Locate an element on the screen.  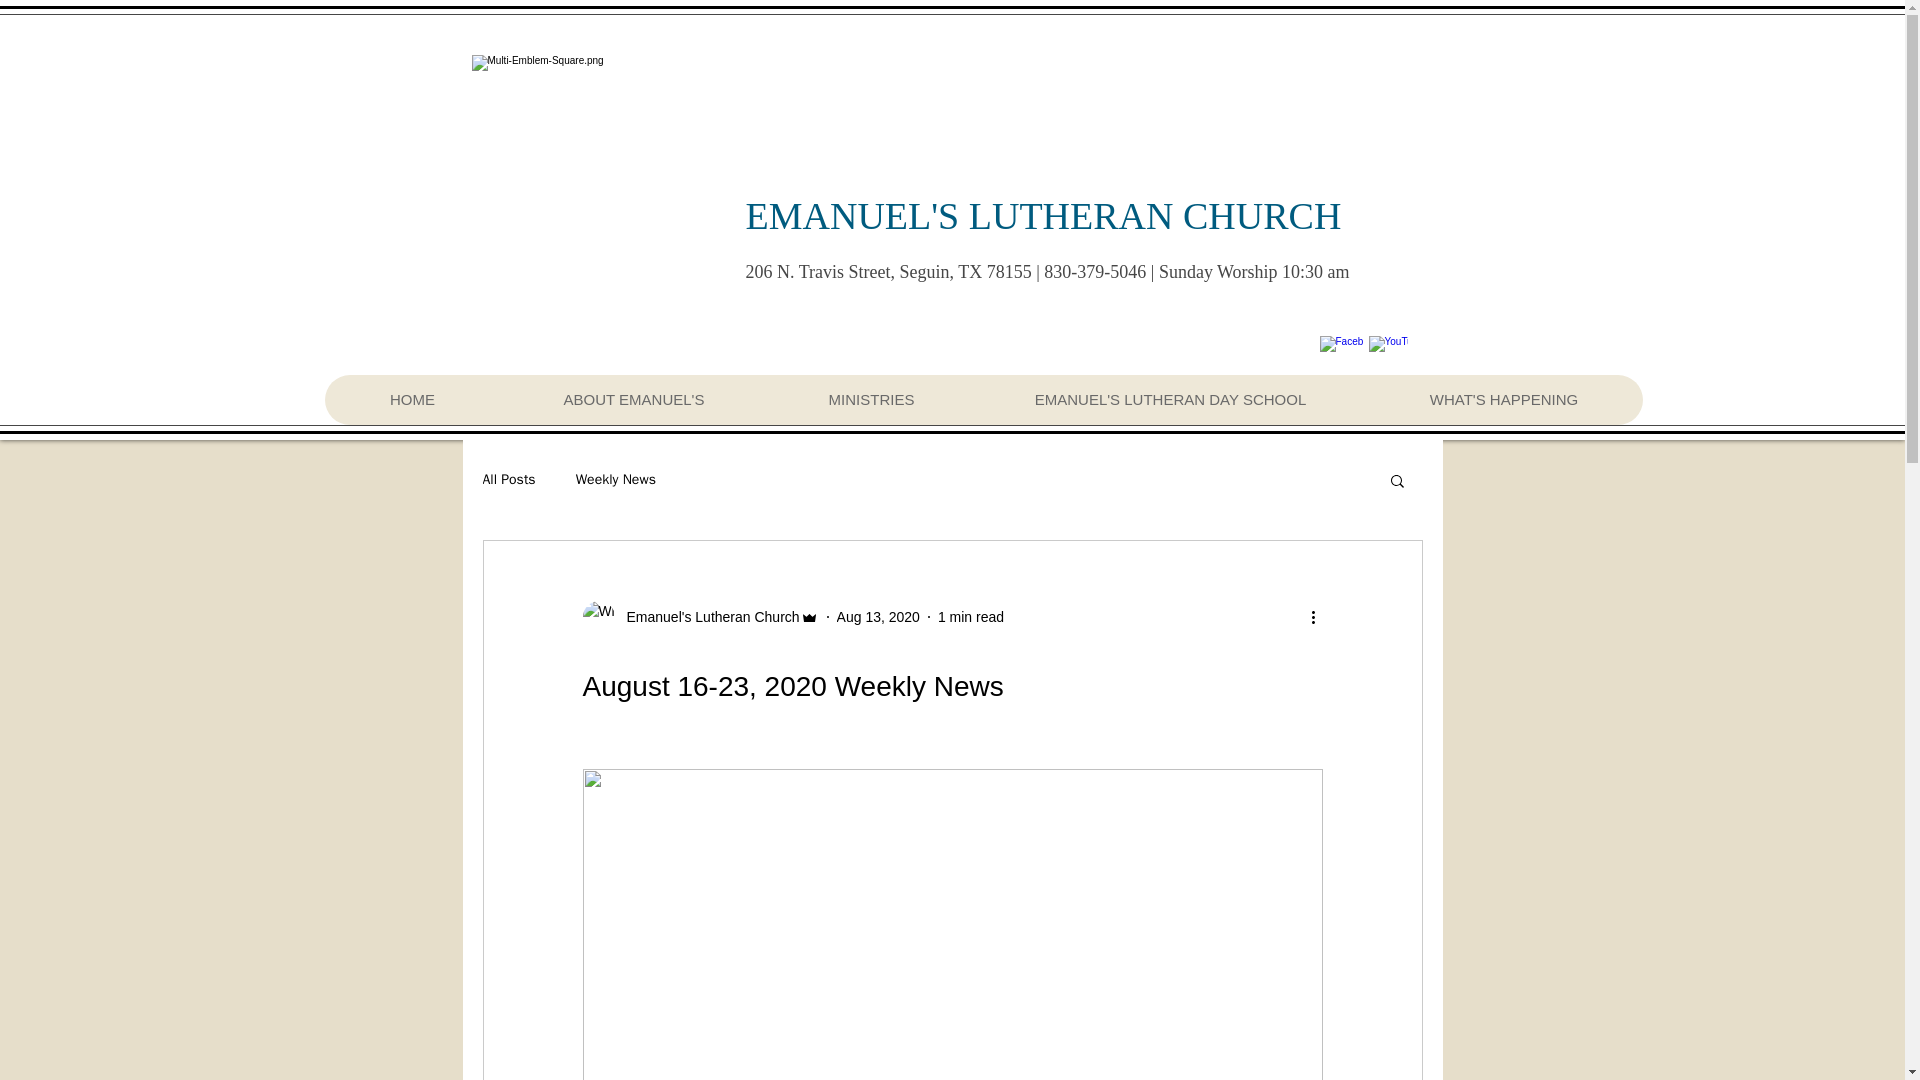
Aug 13, 2020 is located at coordinates (878, 616).